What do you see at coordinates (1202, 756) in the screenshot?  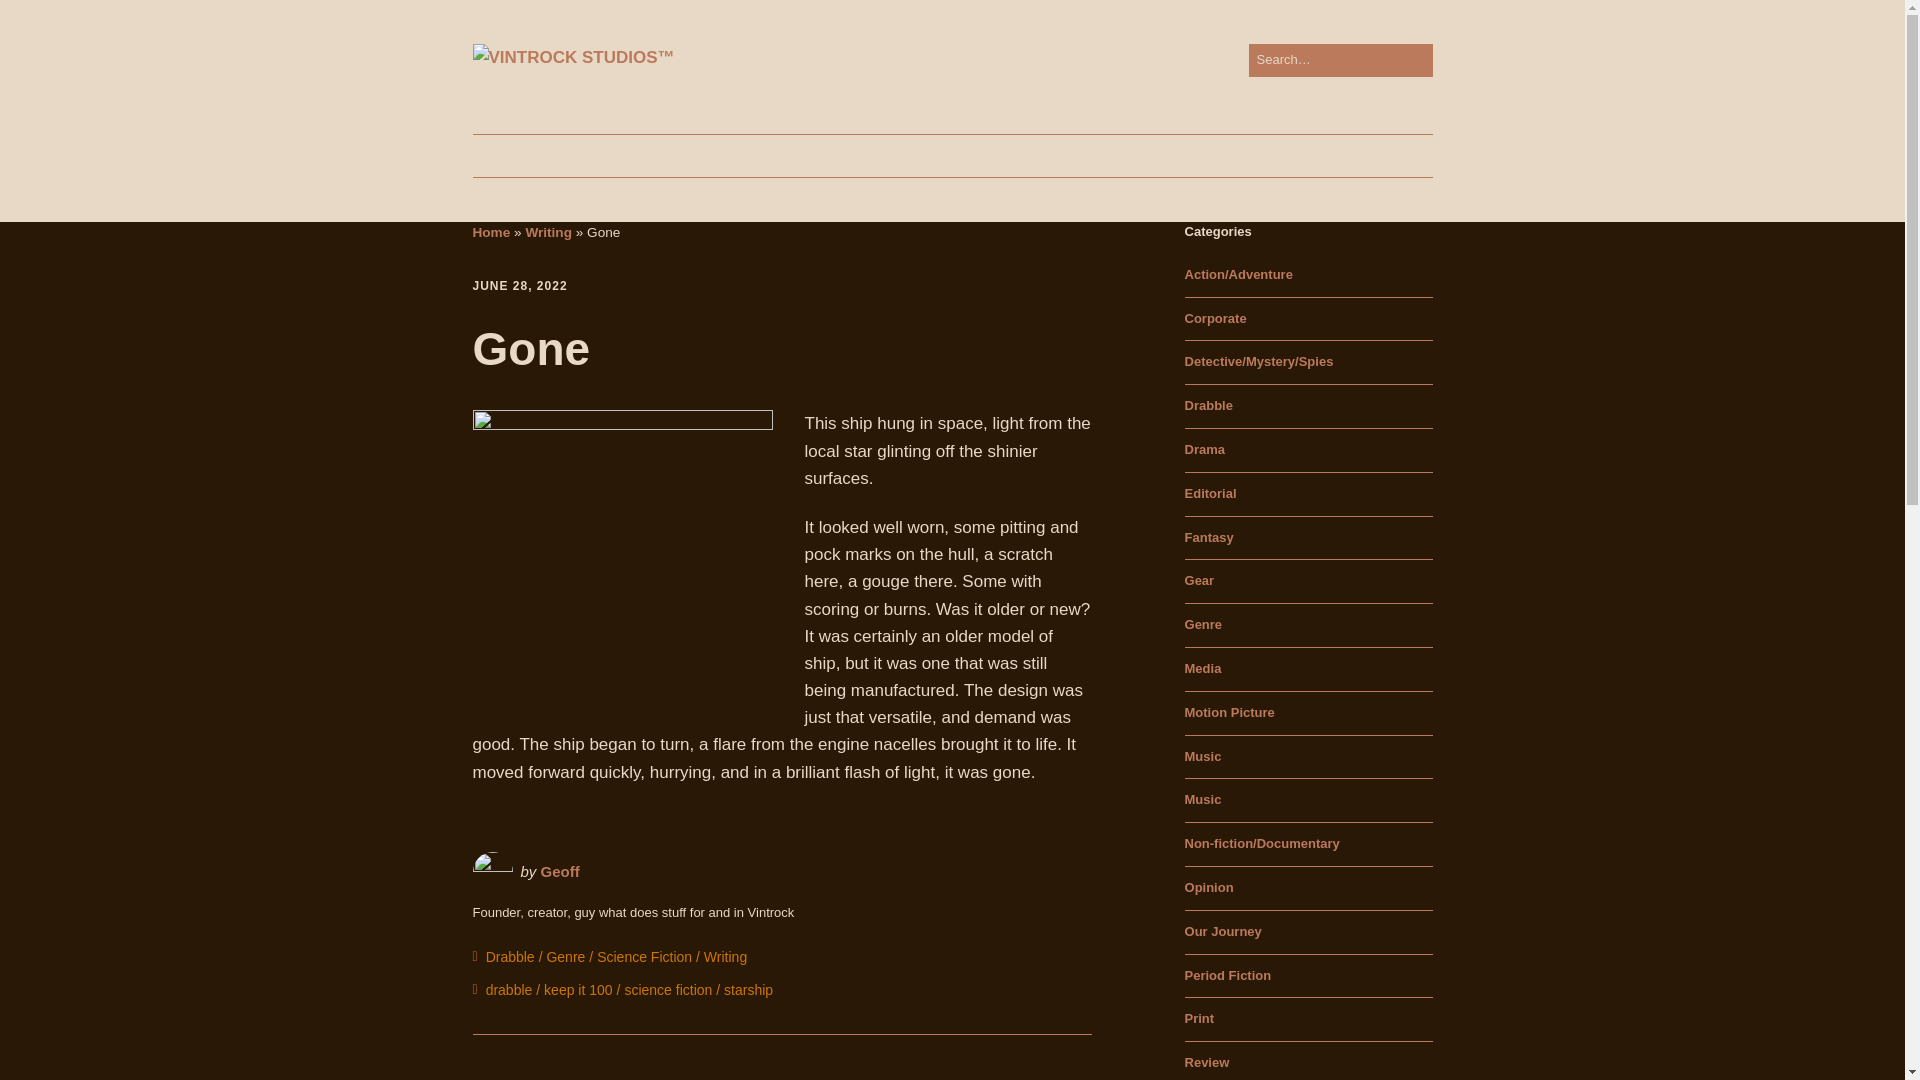 I see `Music` at bounding box center [1202, 756].